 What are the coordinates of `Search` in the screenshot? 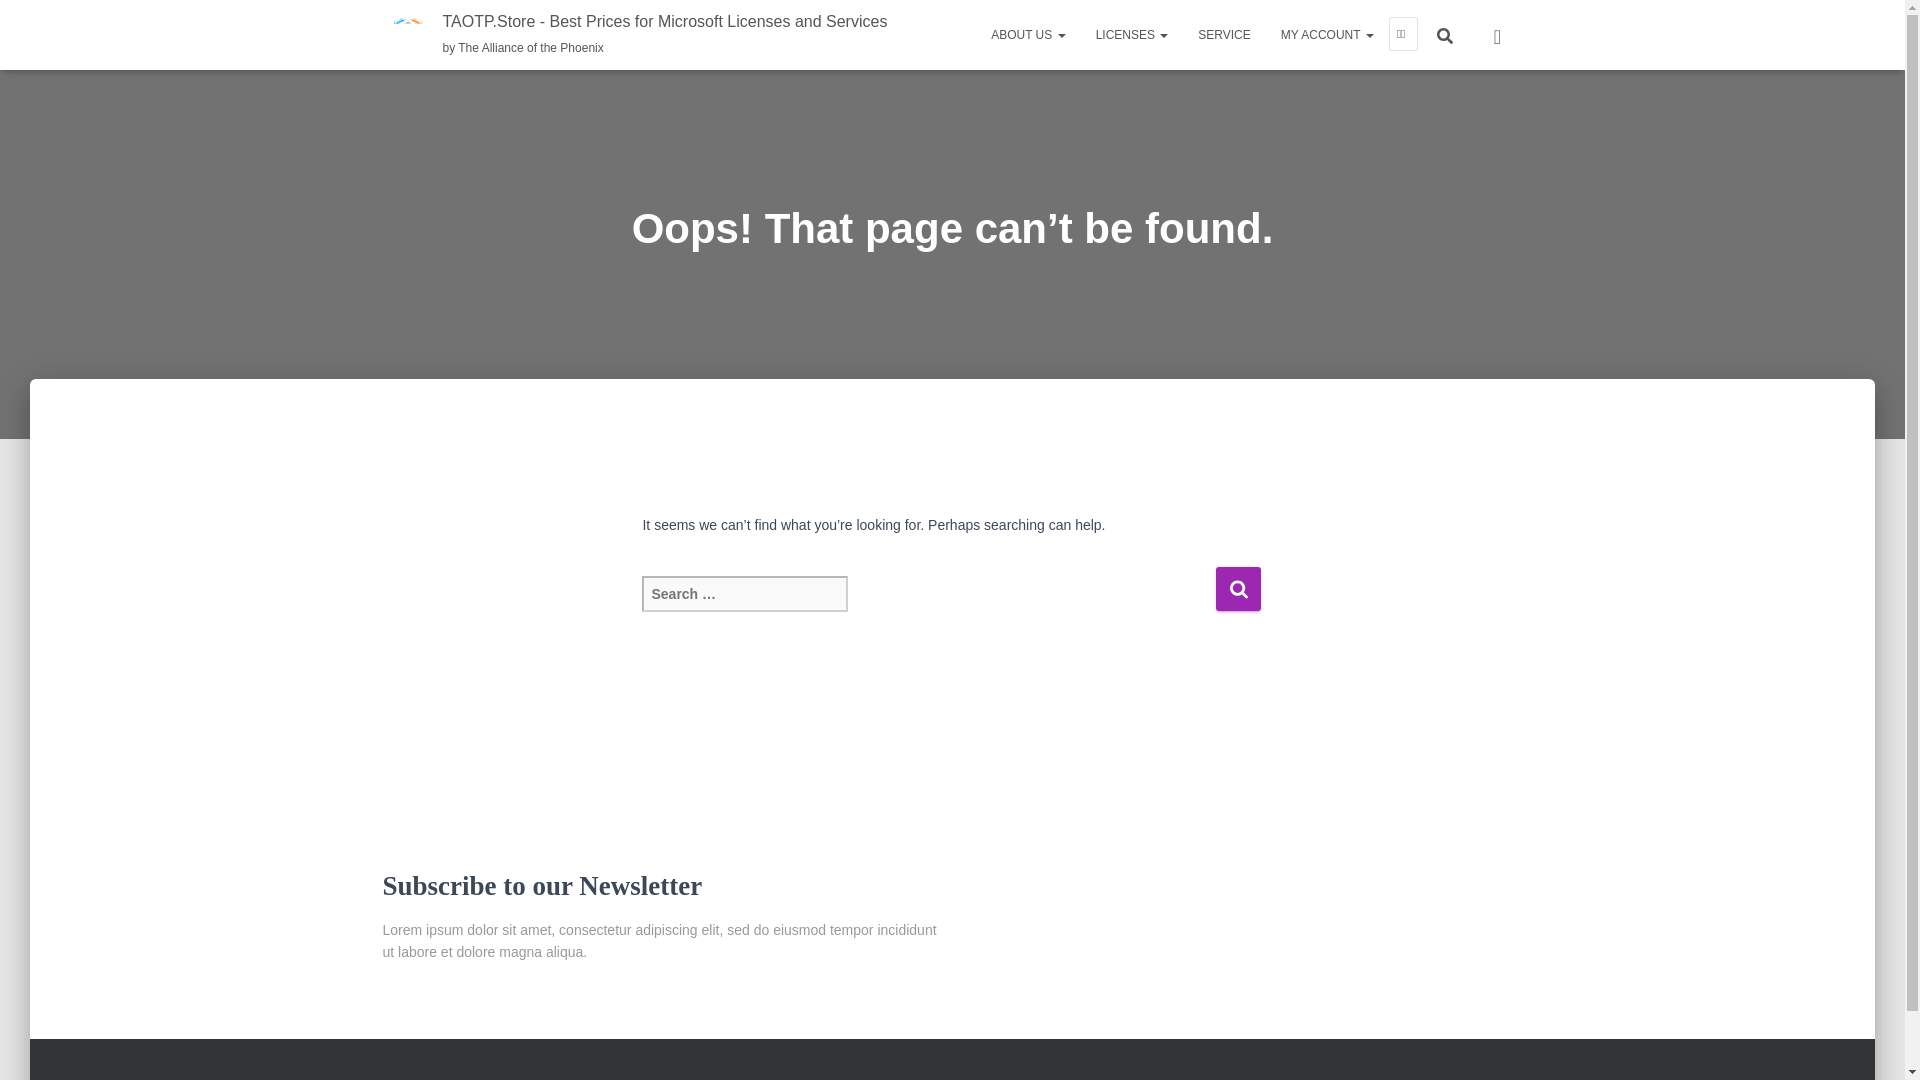 It's located at (1238, 588).